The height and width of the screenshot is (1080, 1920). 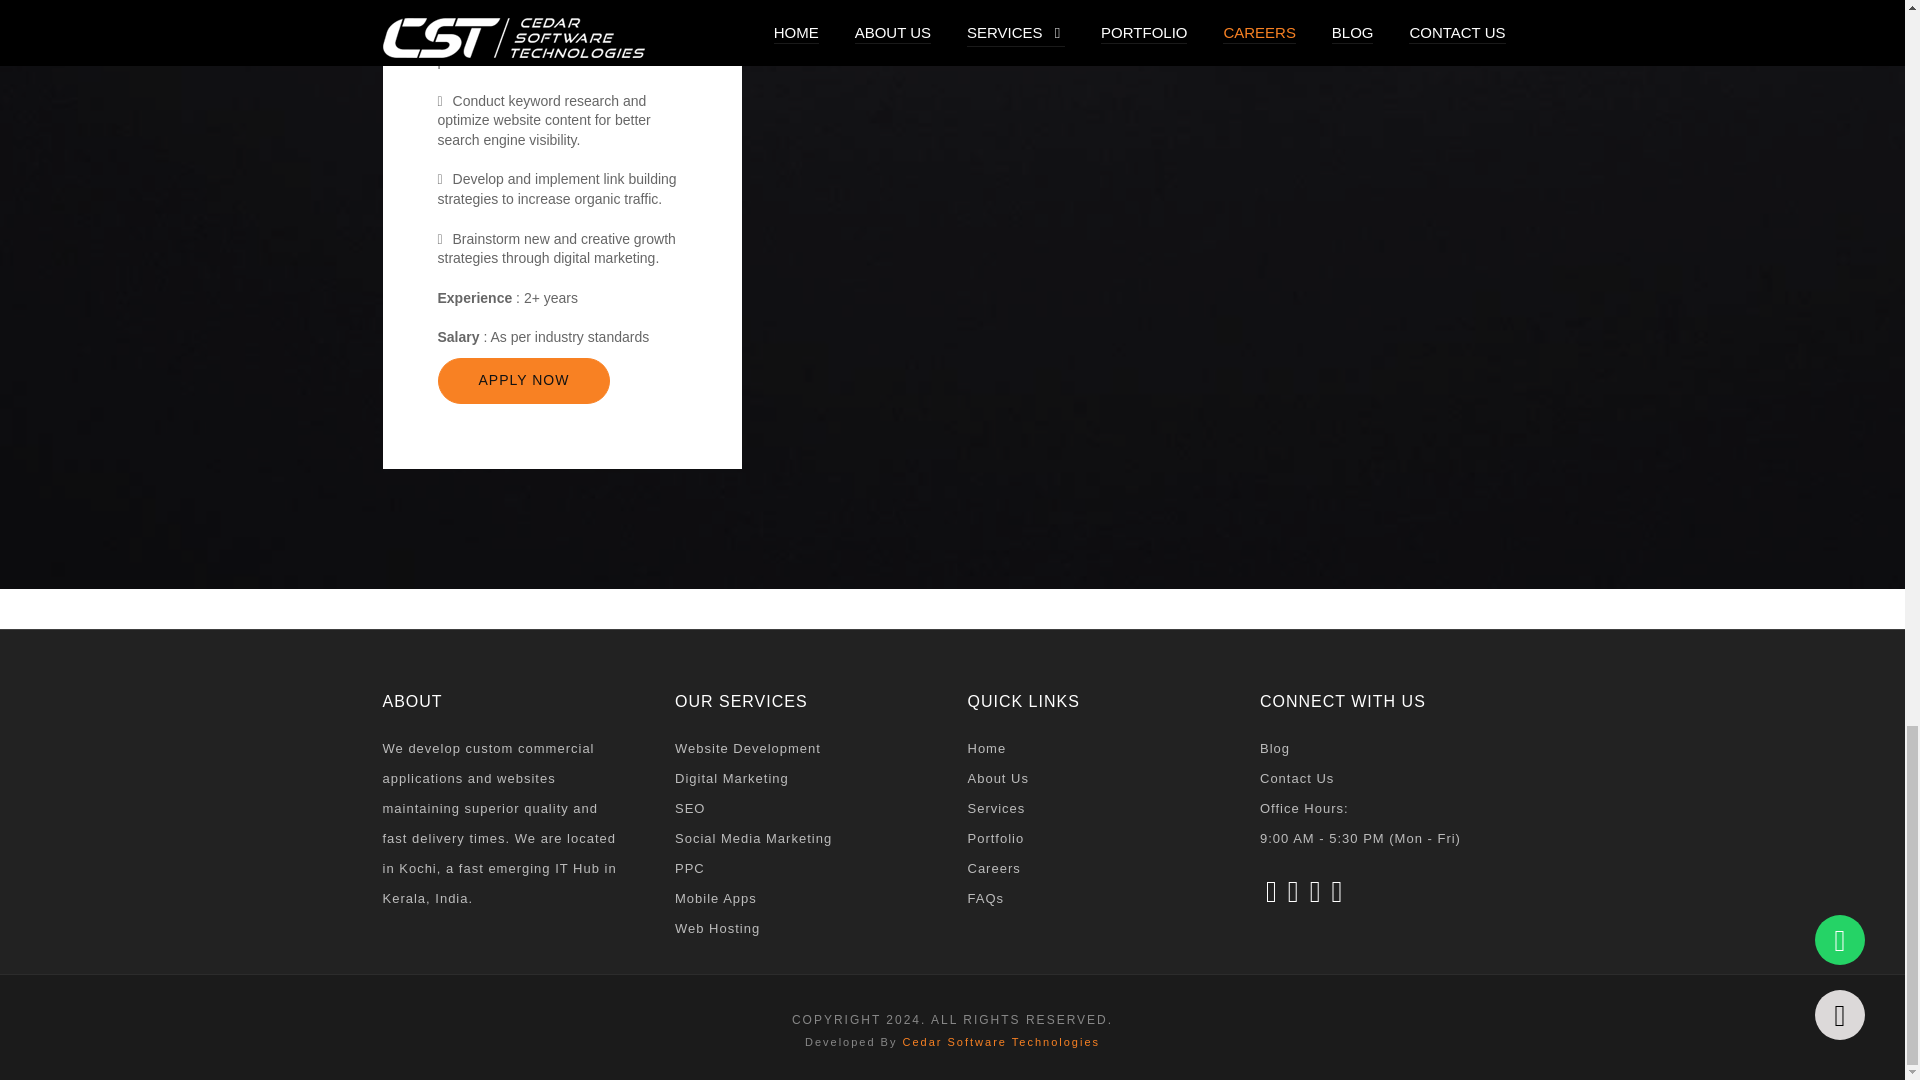 What do you see at coordinates (806, 928) in the screenshot?
I see `Web Hosting` at bounding box center [806, 928].